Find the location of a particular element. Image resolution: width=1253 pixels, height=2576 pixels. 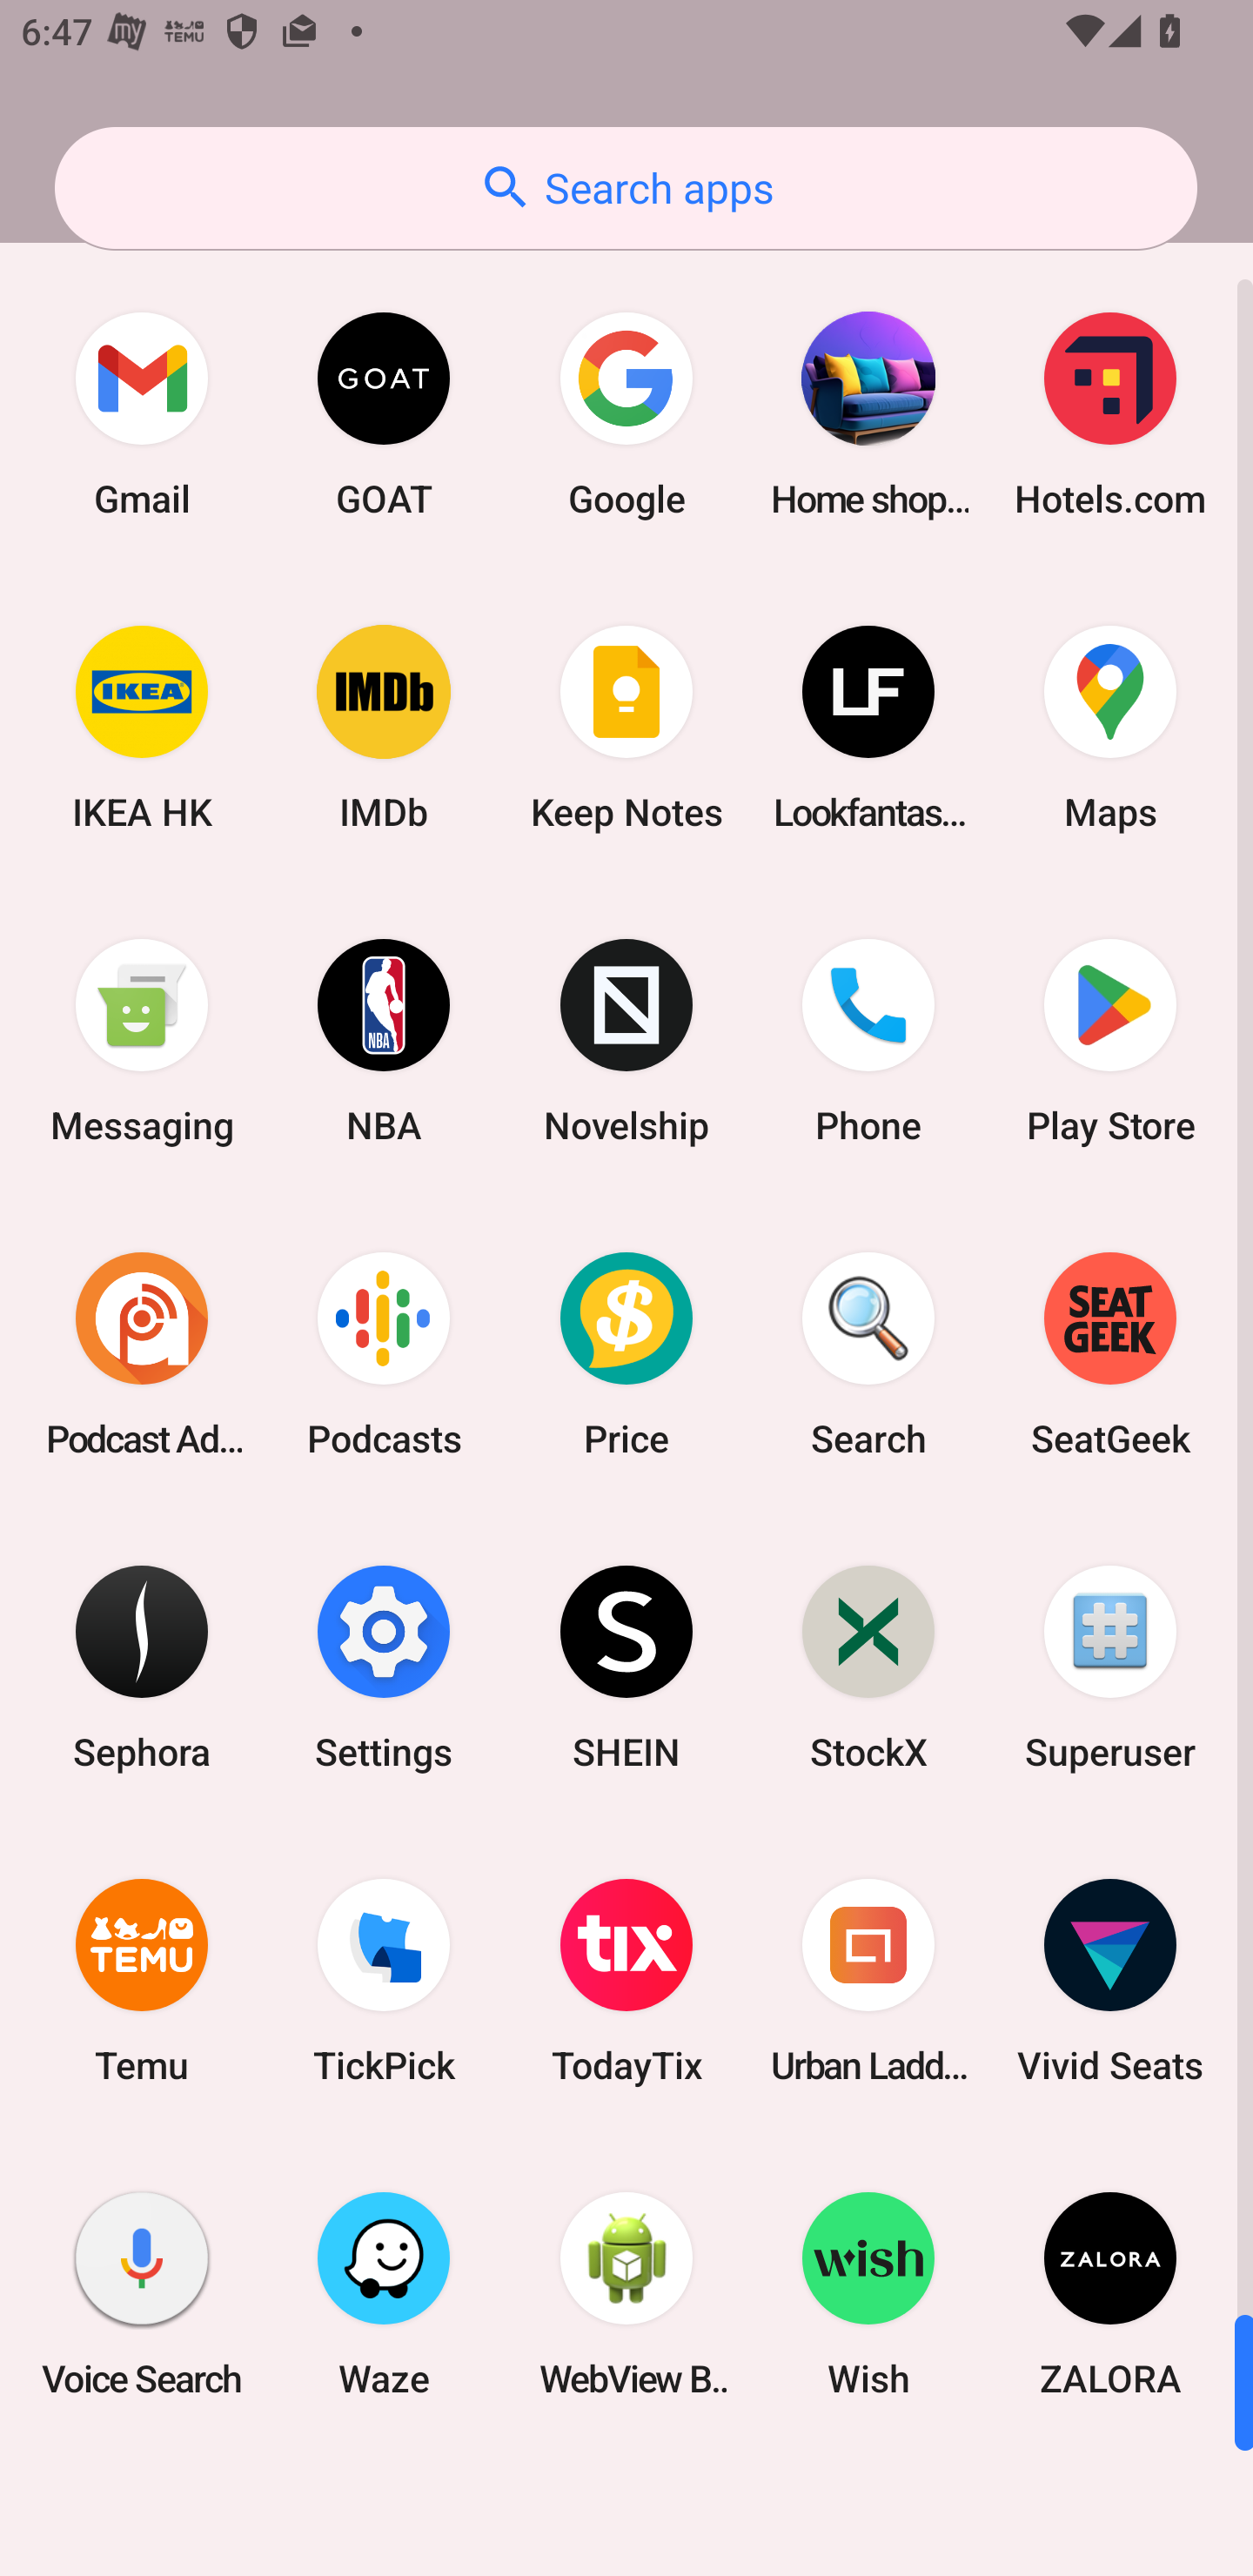

Home shopping is located at coordinates (868, 414).